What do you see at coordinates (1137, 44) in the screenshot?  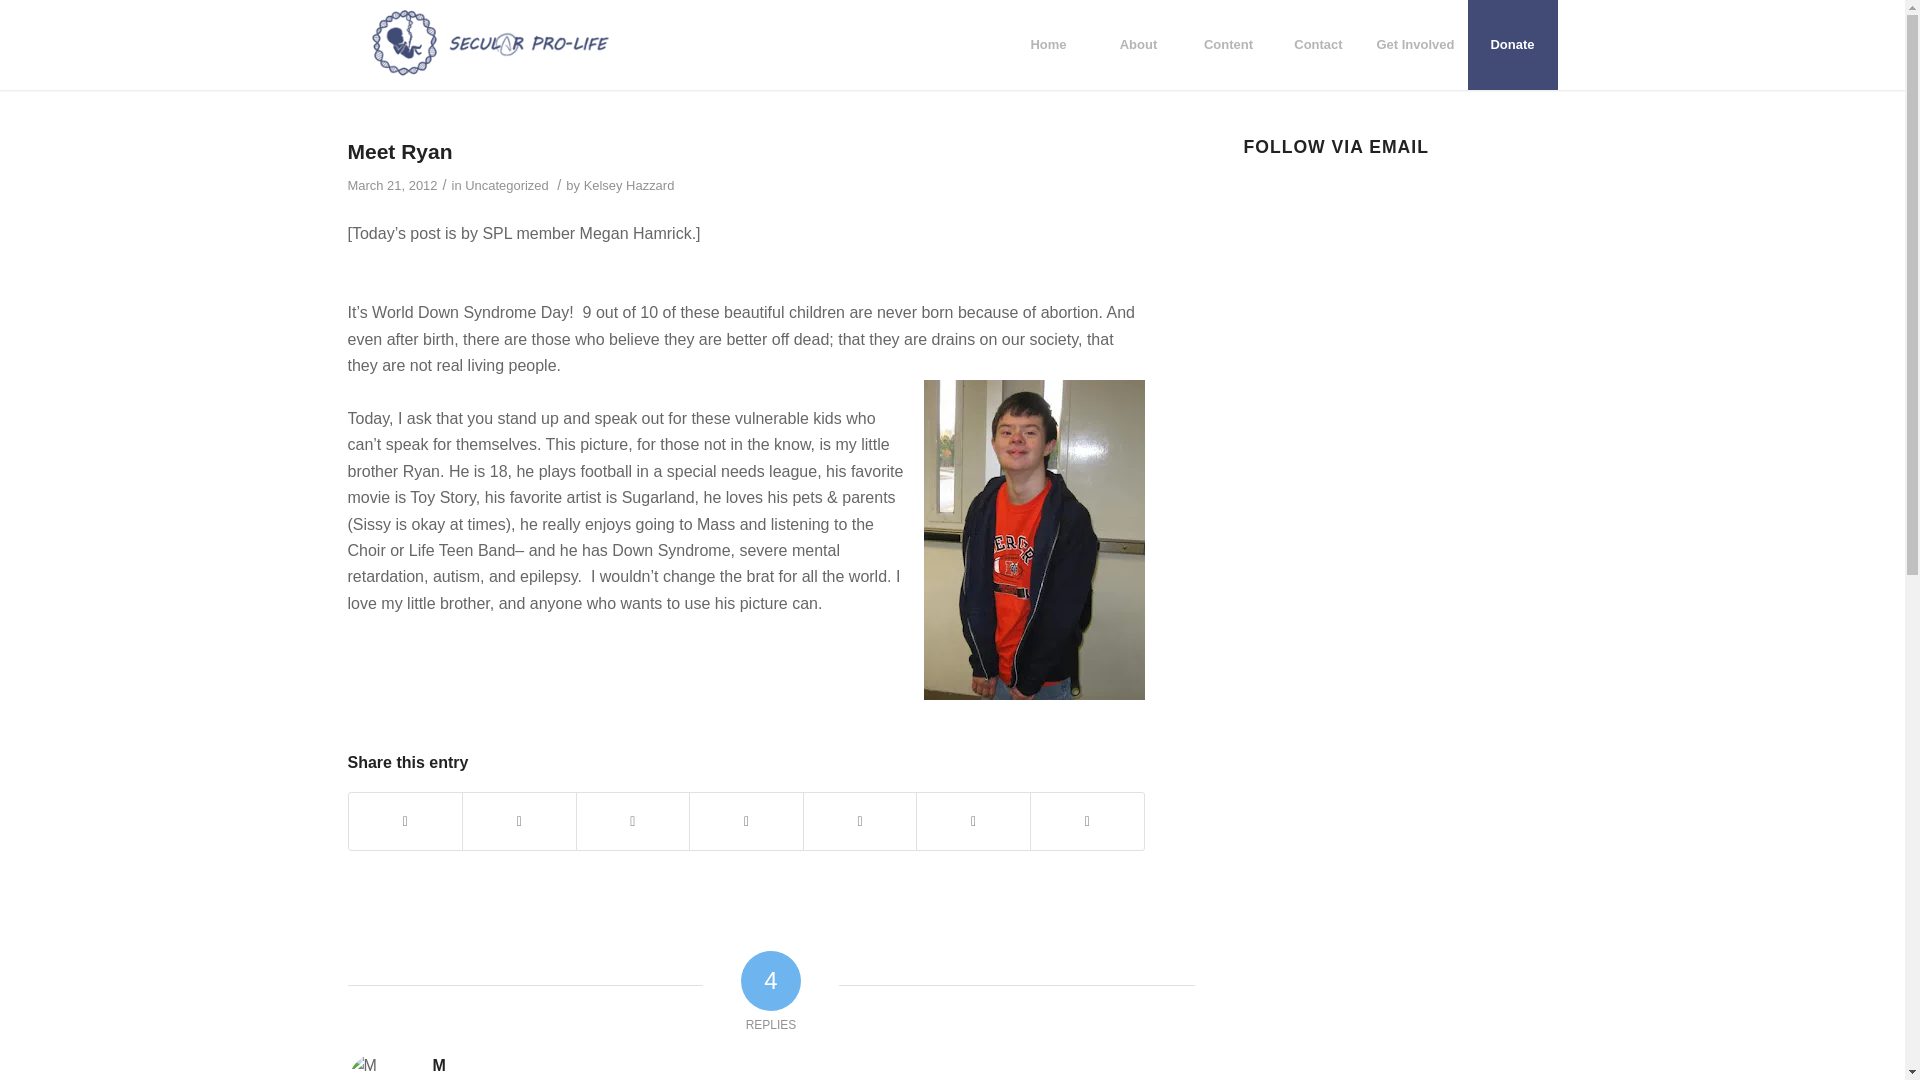 I see `About` at bounding box center [1137, 44].